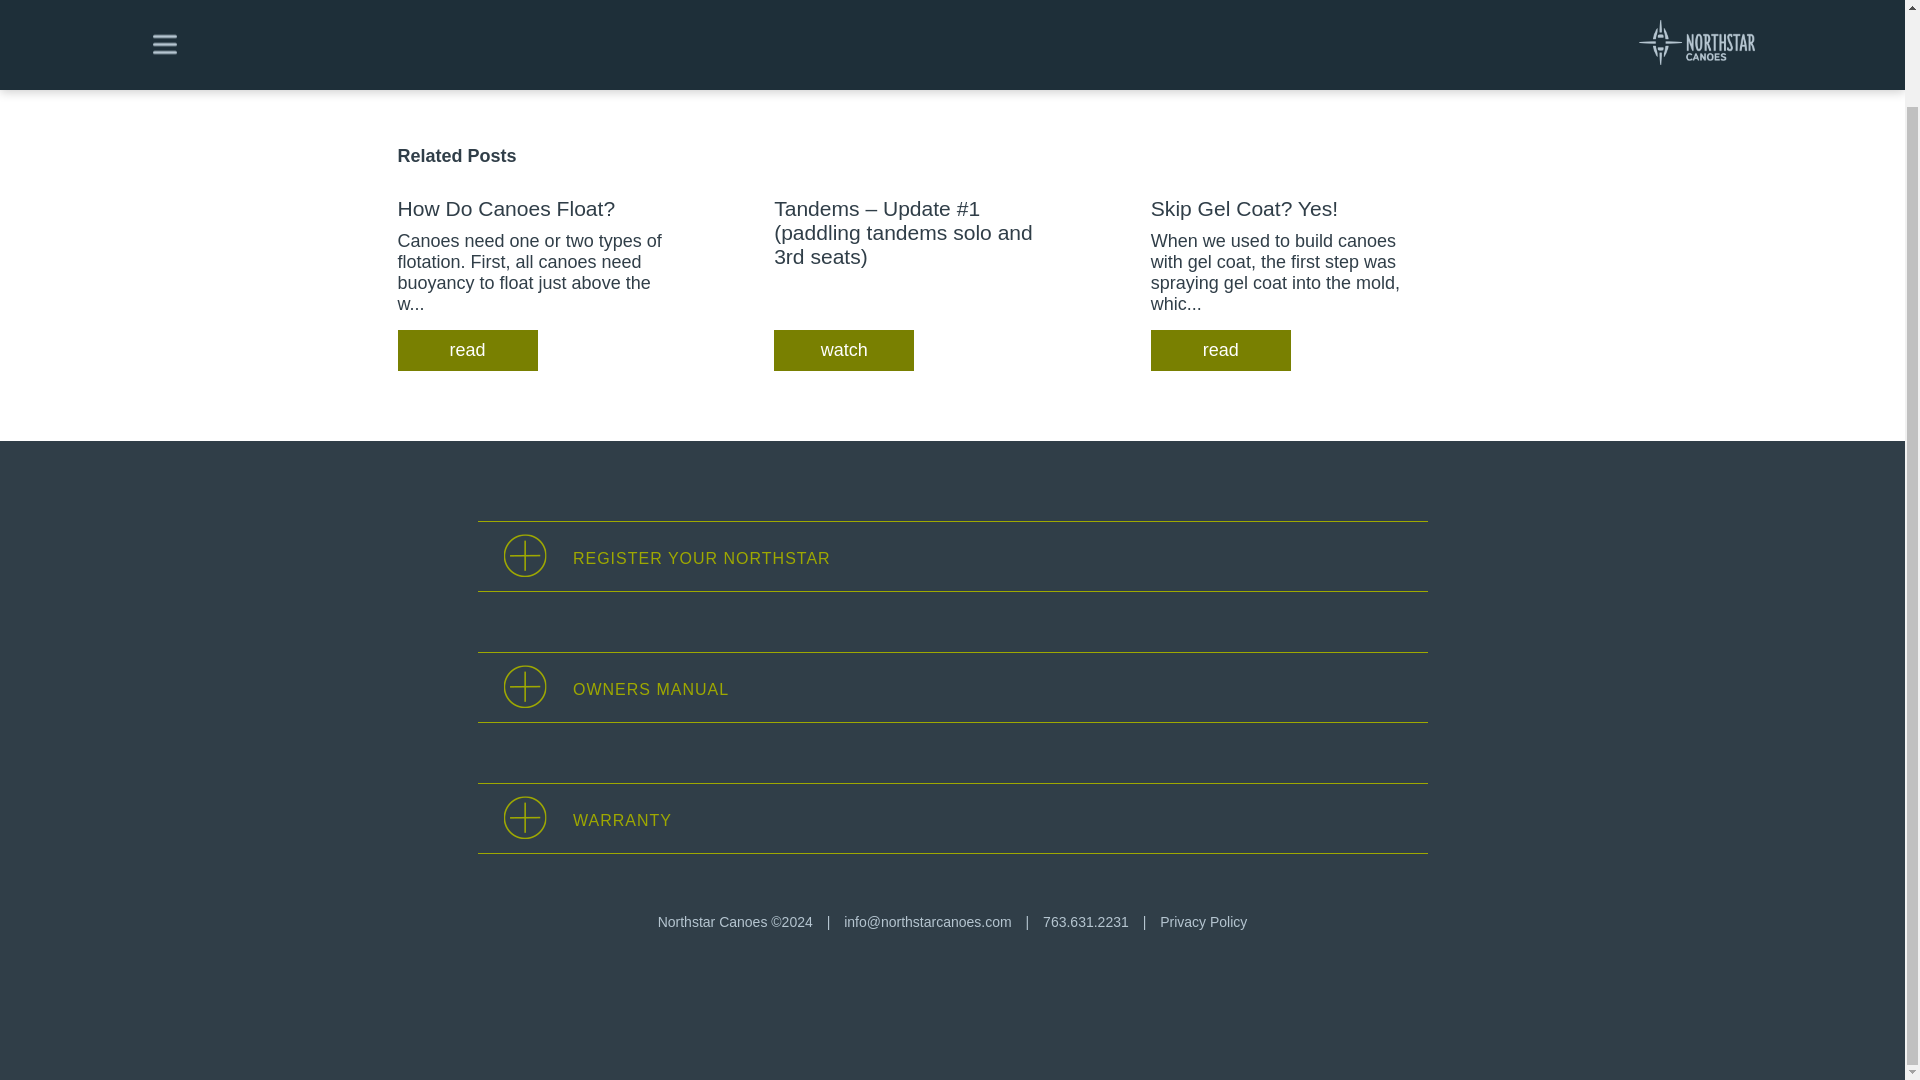 This screenshot has height=1080, width=1920. What do you see at coordinates (1220, 350) in the screenshot?
I see `read` at bounding box center [1220, 350].